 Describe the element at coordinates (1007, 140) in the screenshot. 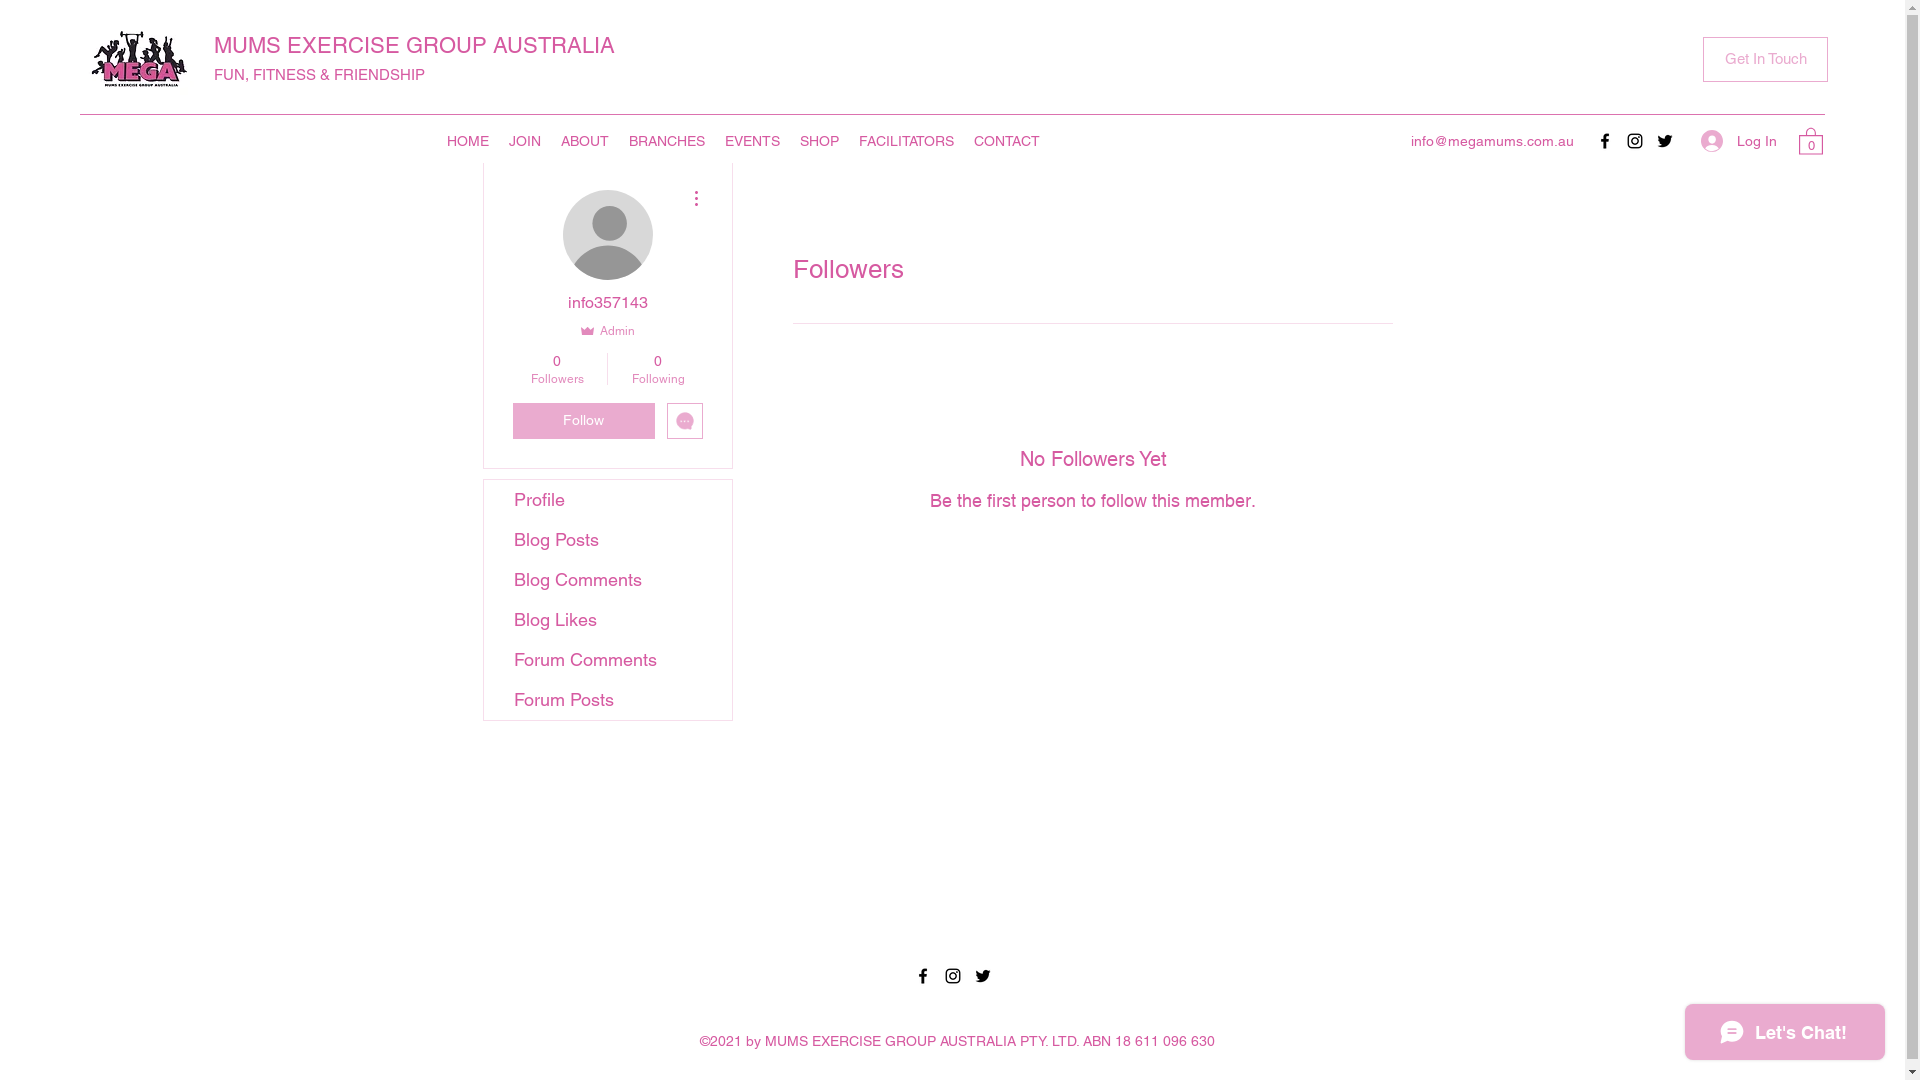

I see `CONTACT` at that location.